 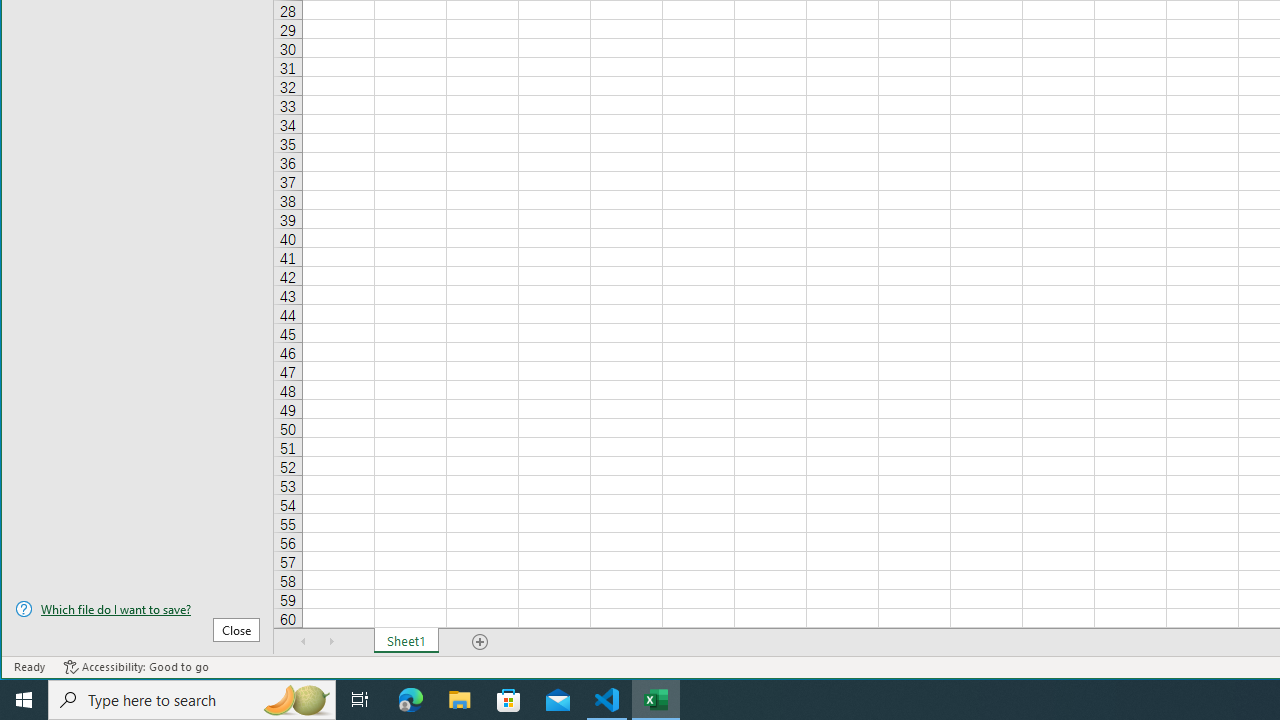 I want to click on Microsoft Edge, so click(x=411, y=700).